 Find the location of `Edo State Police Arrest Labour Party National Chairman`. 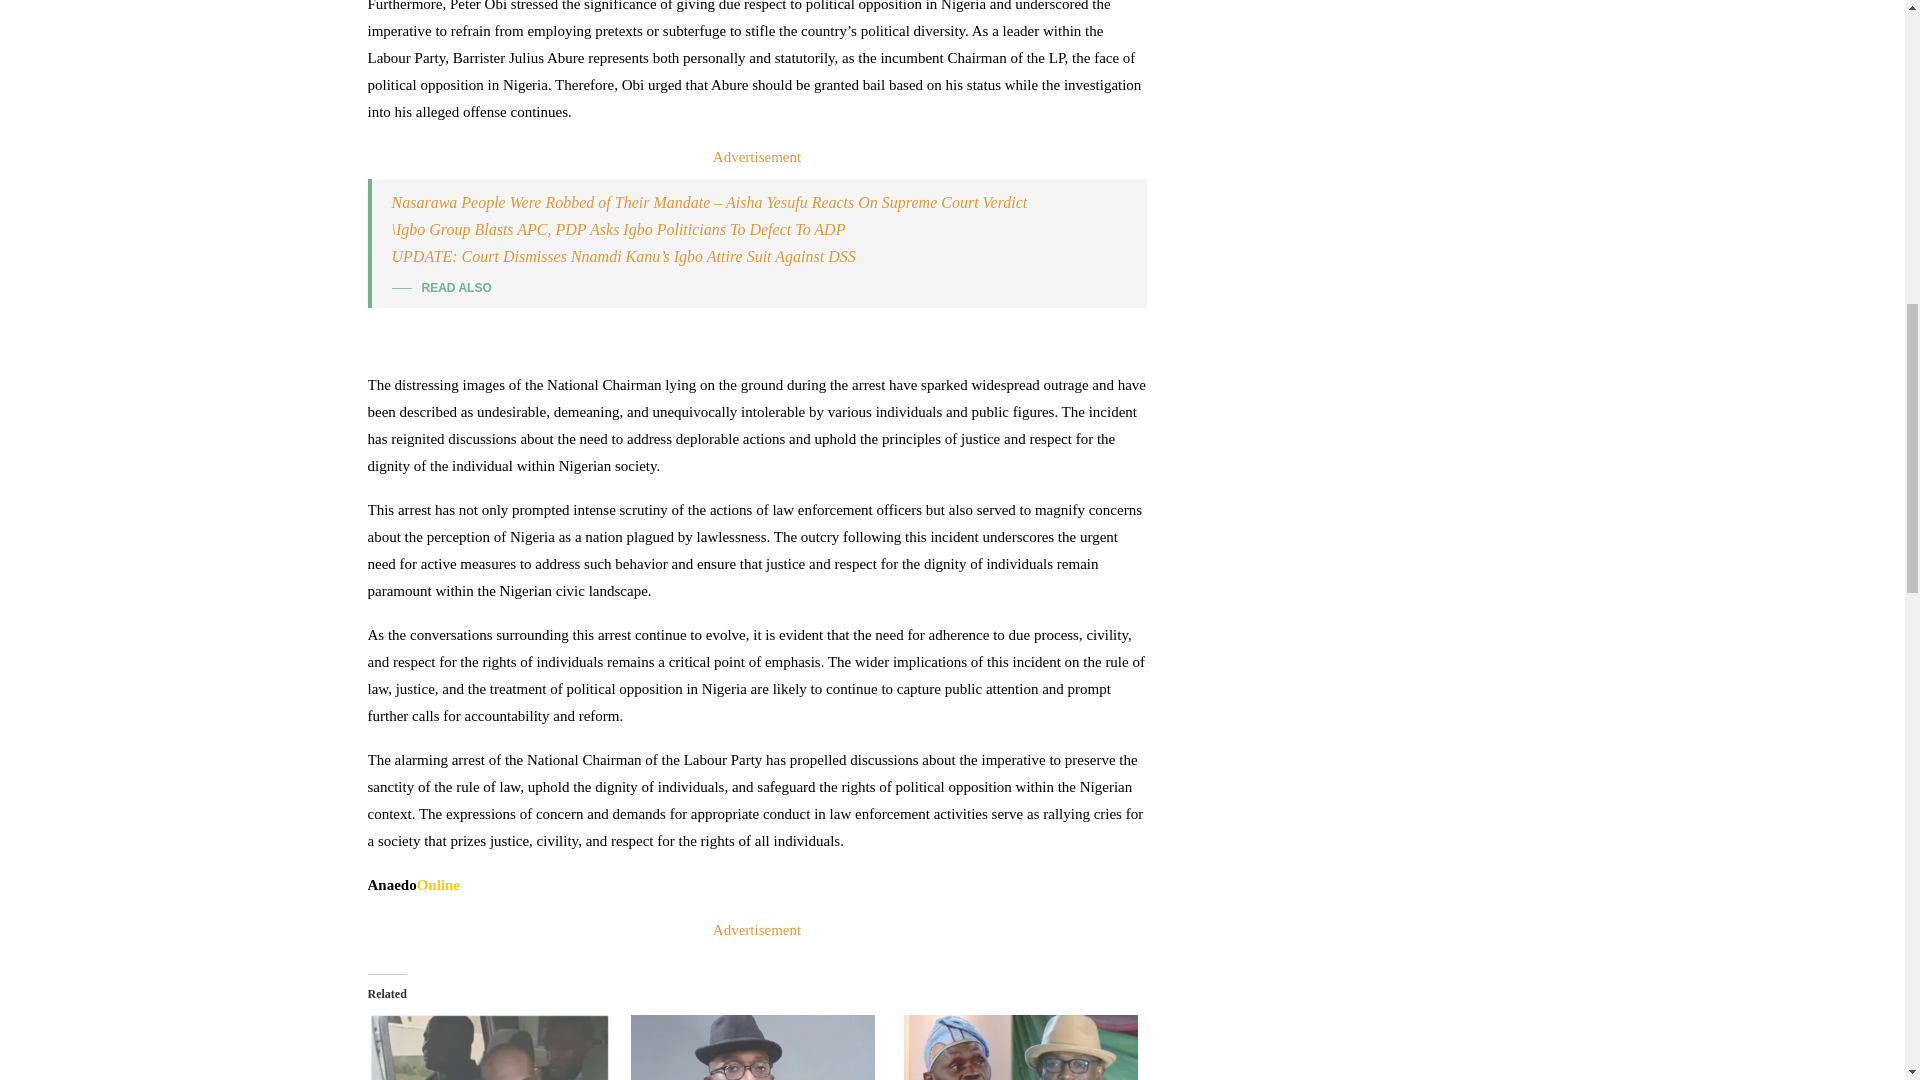

Edo State Police Arrest Labour Party National Chairman is located at coordinates (490, 1048).